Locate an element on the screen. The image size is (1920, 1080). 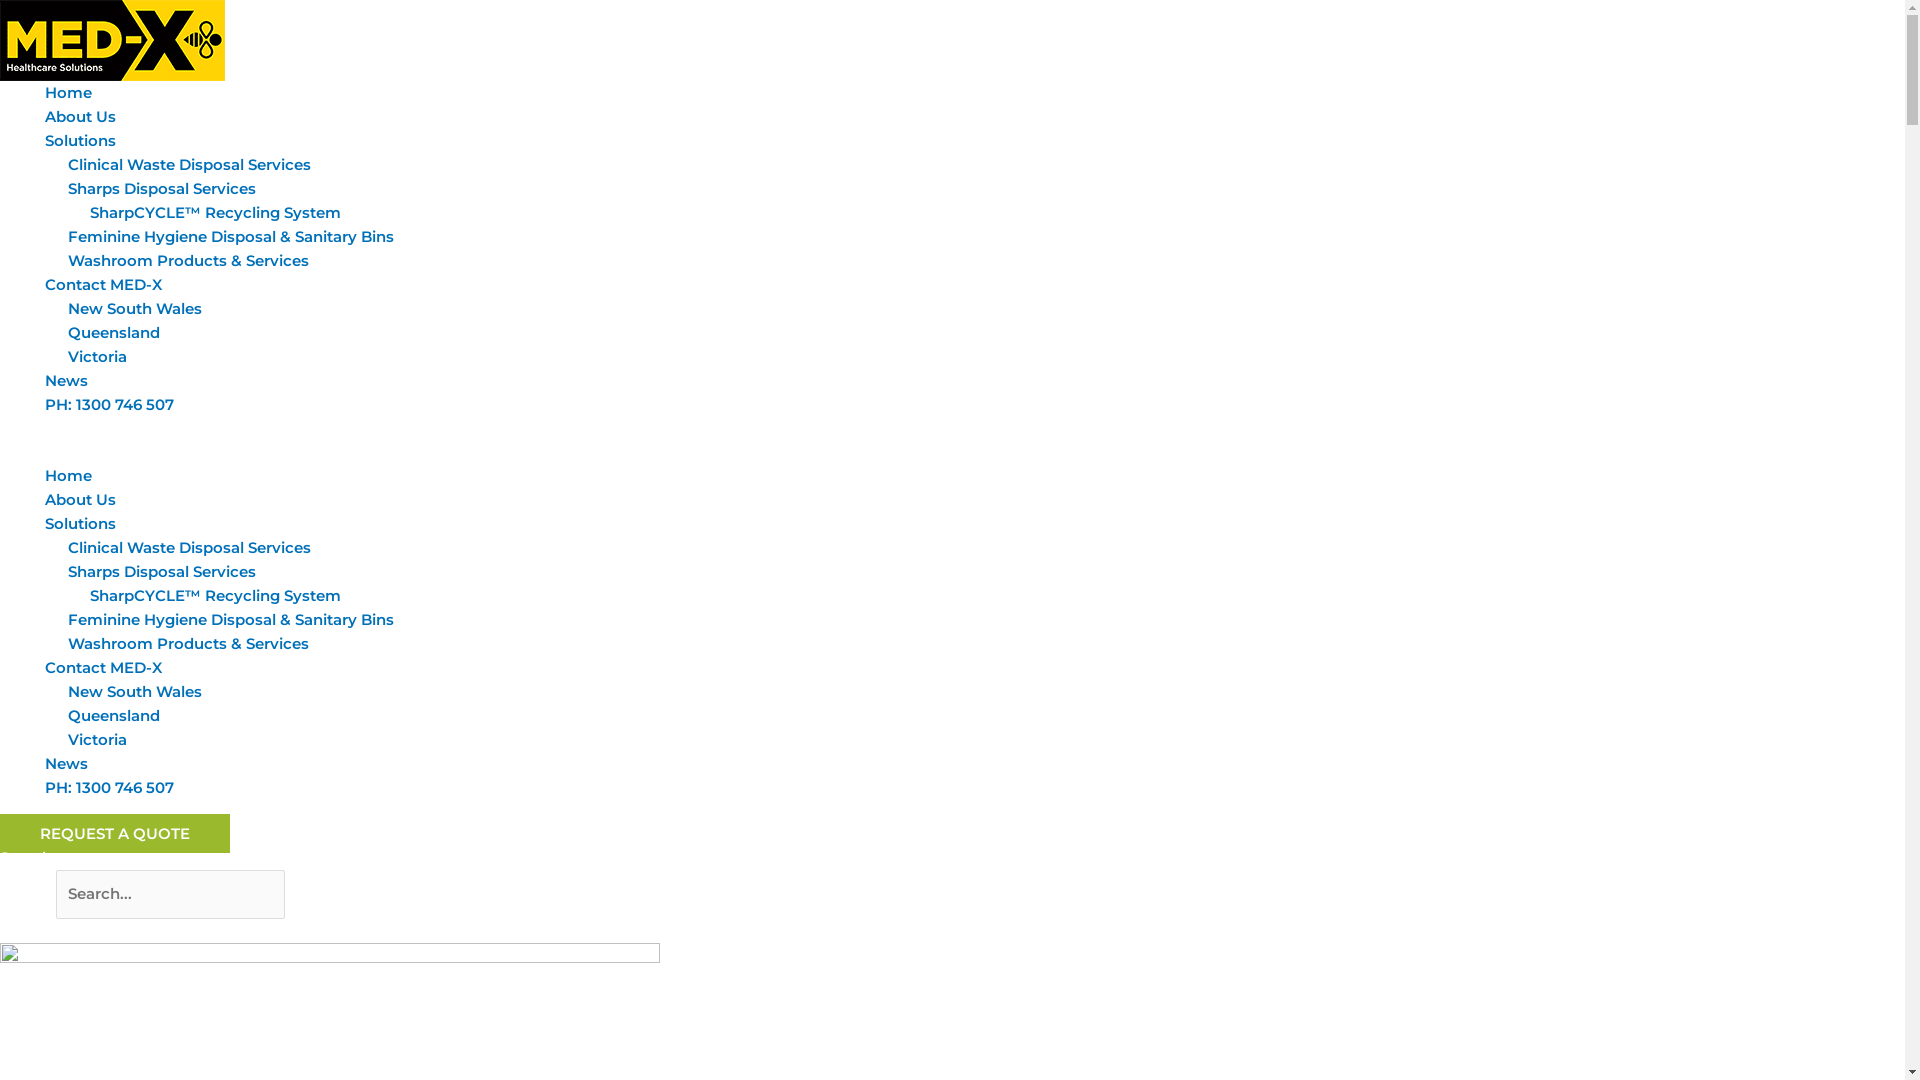
Victoria is located at coordinates (98, 356).